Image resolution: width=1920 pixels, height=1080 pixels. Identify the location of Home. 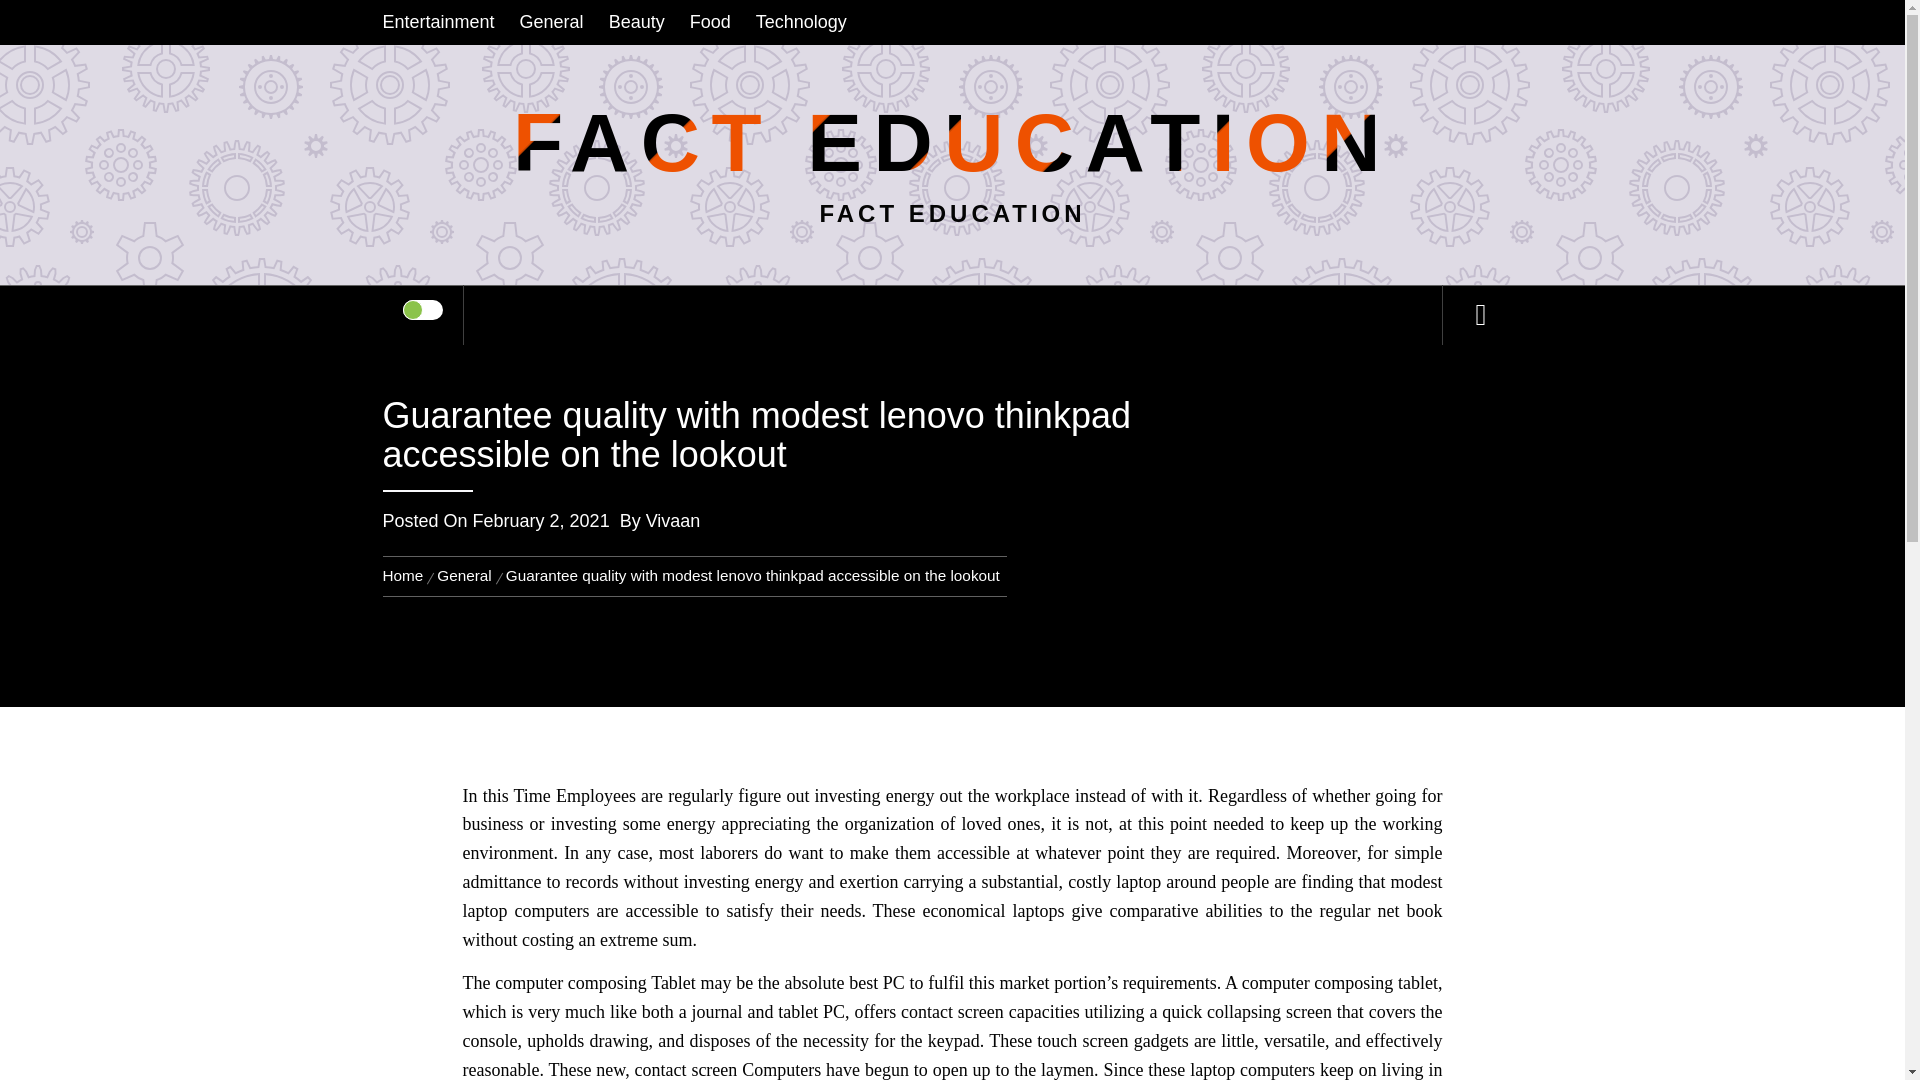
(406, 576).